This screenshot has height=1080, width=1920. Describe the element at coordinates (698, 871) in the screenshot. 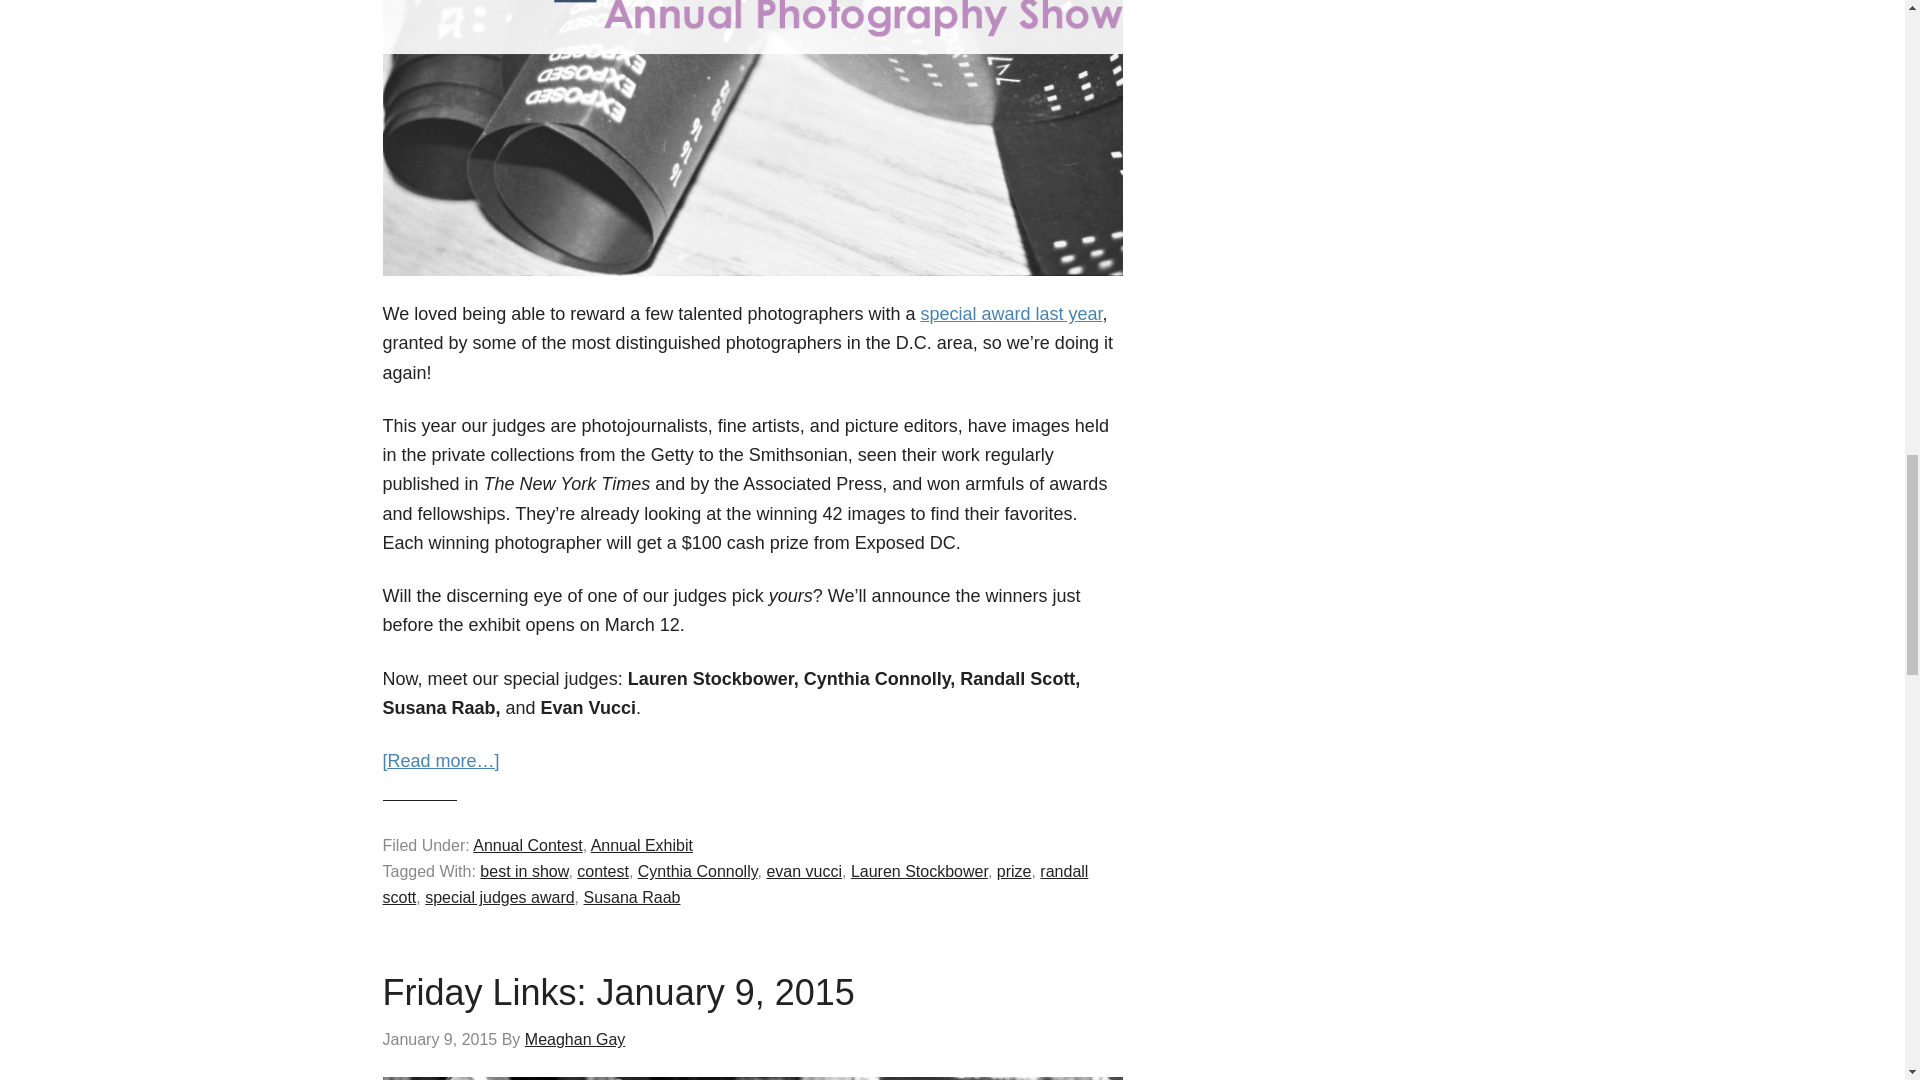

I see `Cynthia Connolly` at that location.